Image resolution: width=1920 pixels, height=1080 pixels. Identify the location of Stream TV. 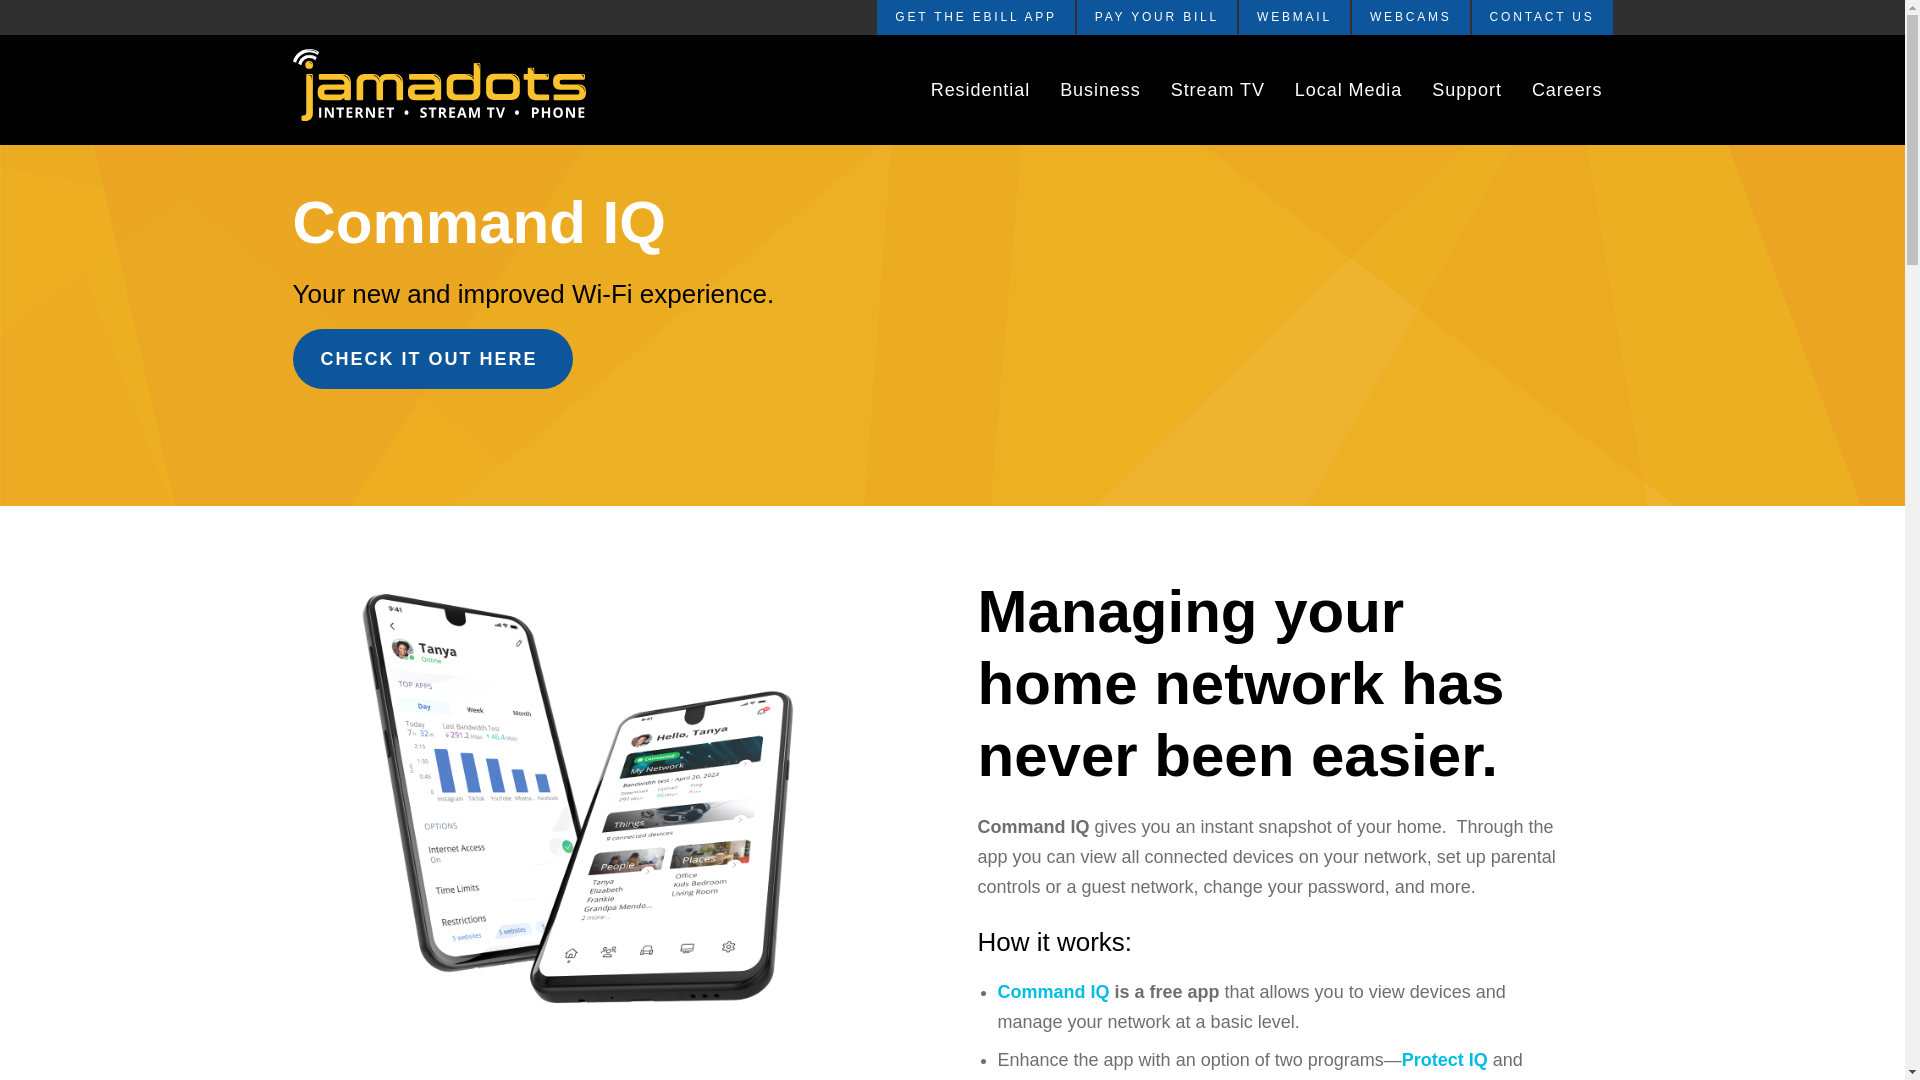
(1218, 90).